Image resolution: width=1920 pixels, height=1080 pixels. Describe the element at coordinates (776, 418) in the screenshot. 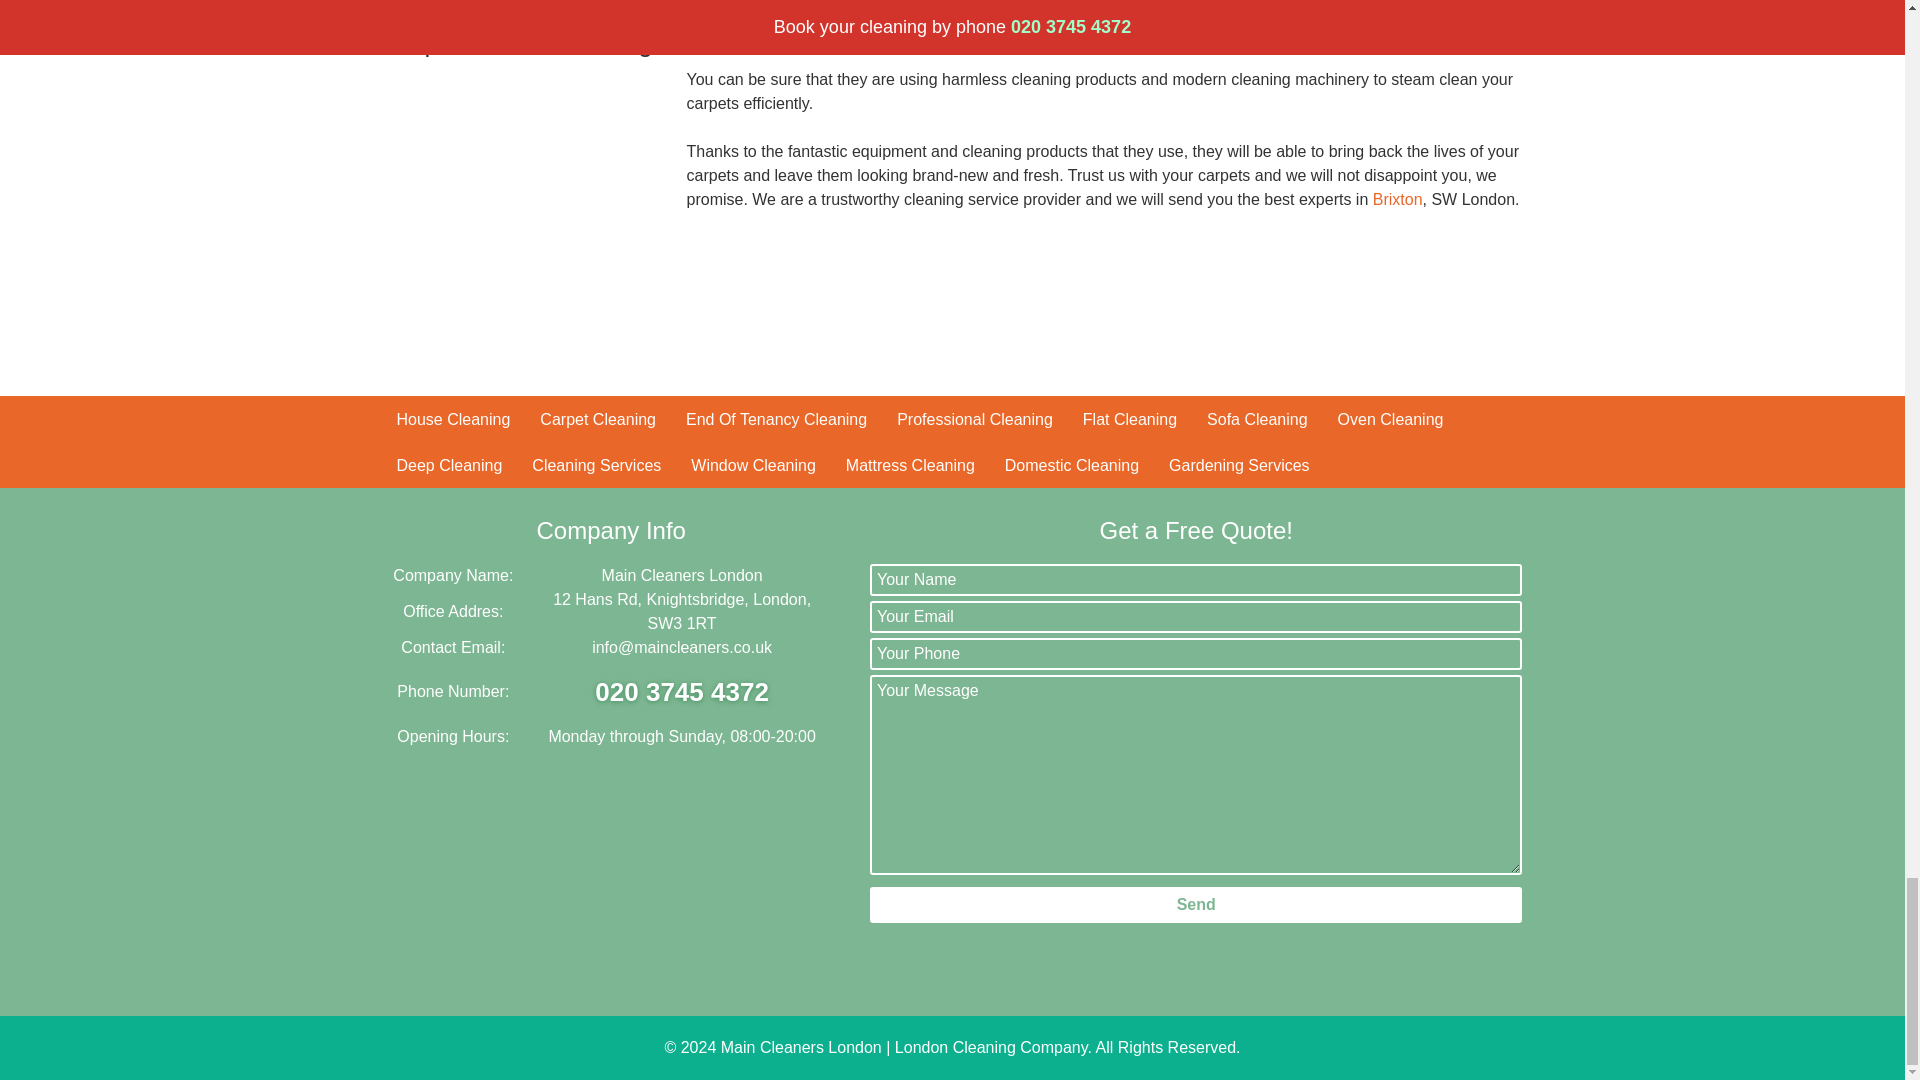

I see `End Of Tenancy Cleaning` at that location.